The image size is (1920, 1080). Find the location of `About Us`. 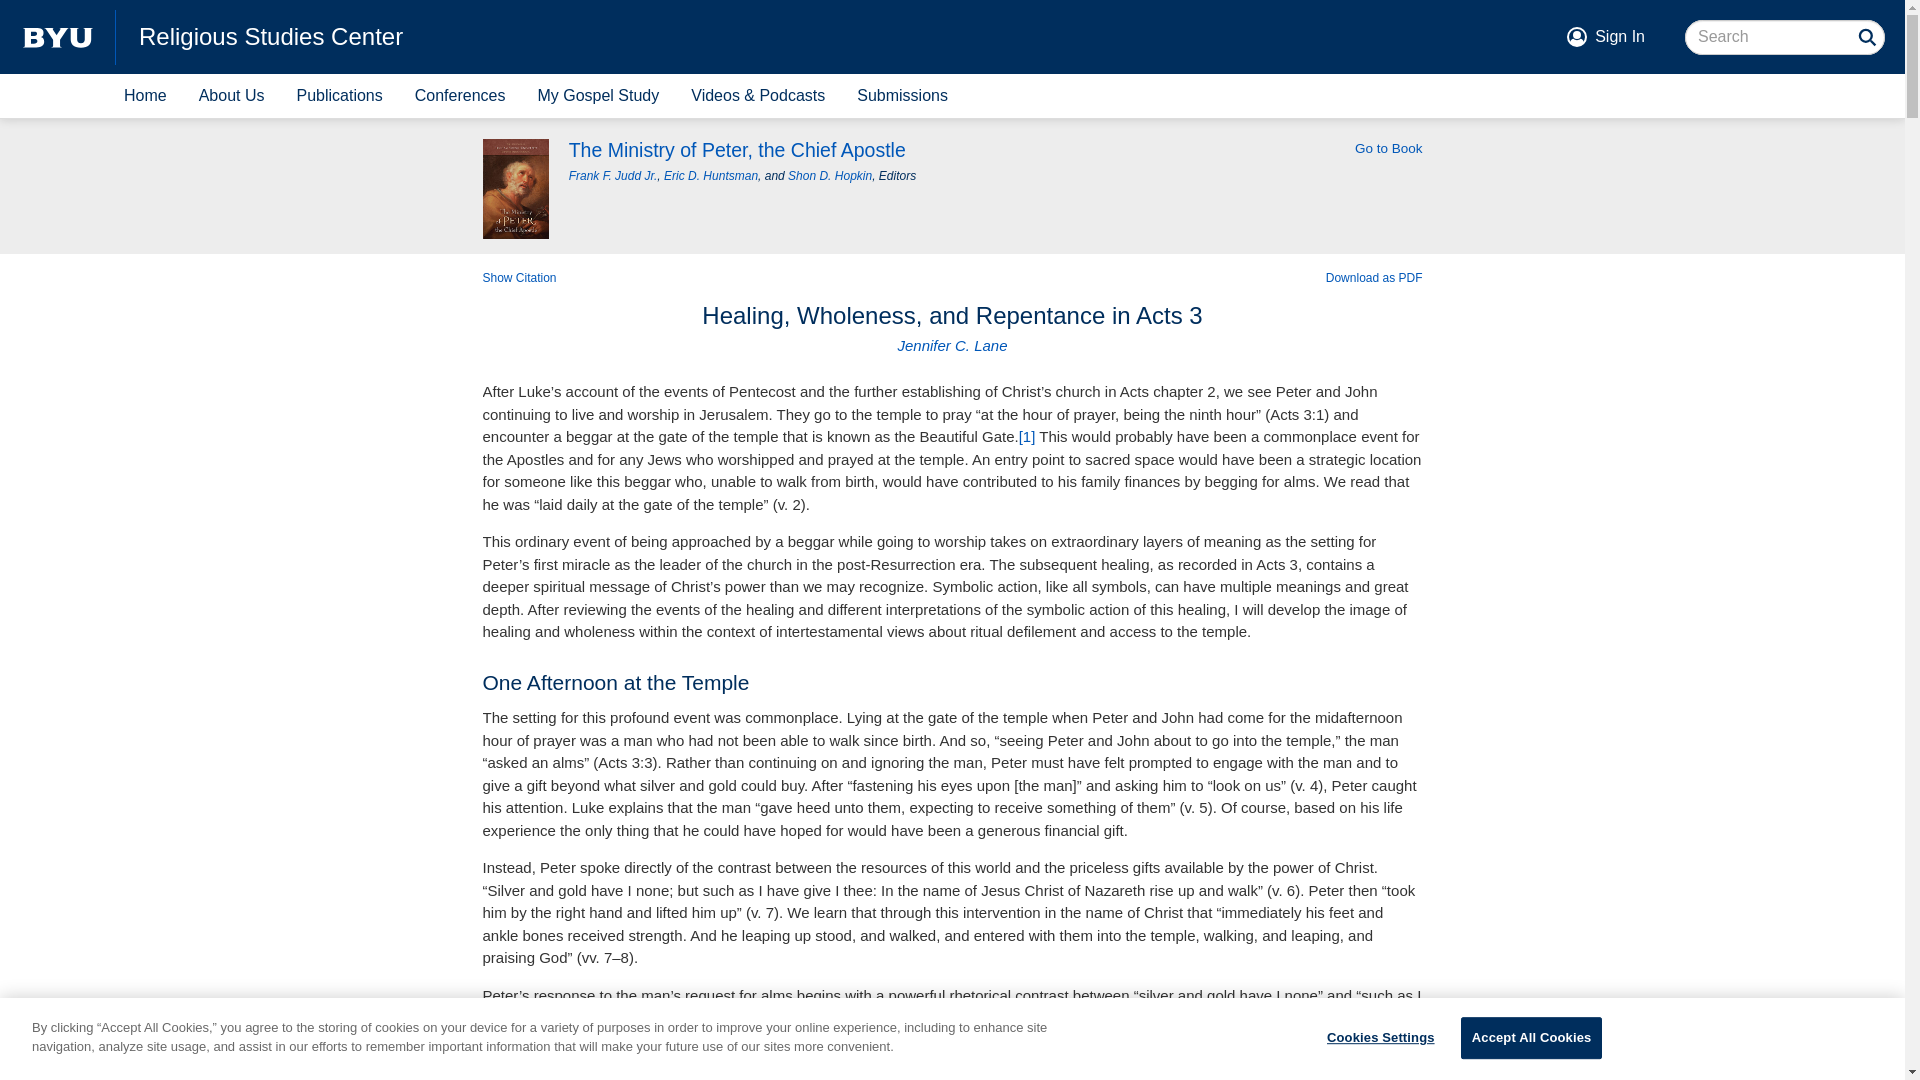

About Us is located at coordinates (231, 96).